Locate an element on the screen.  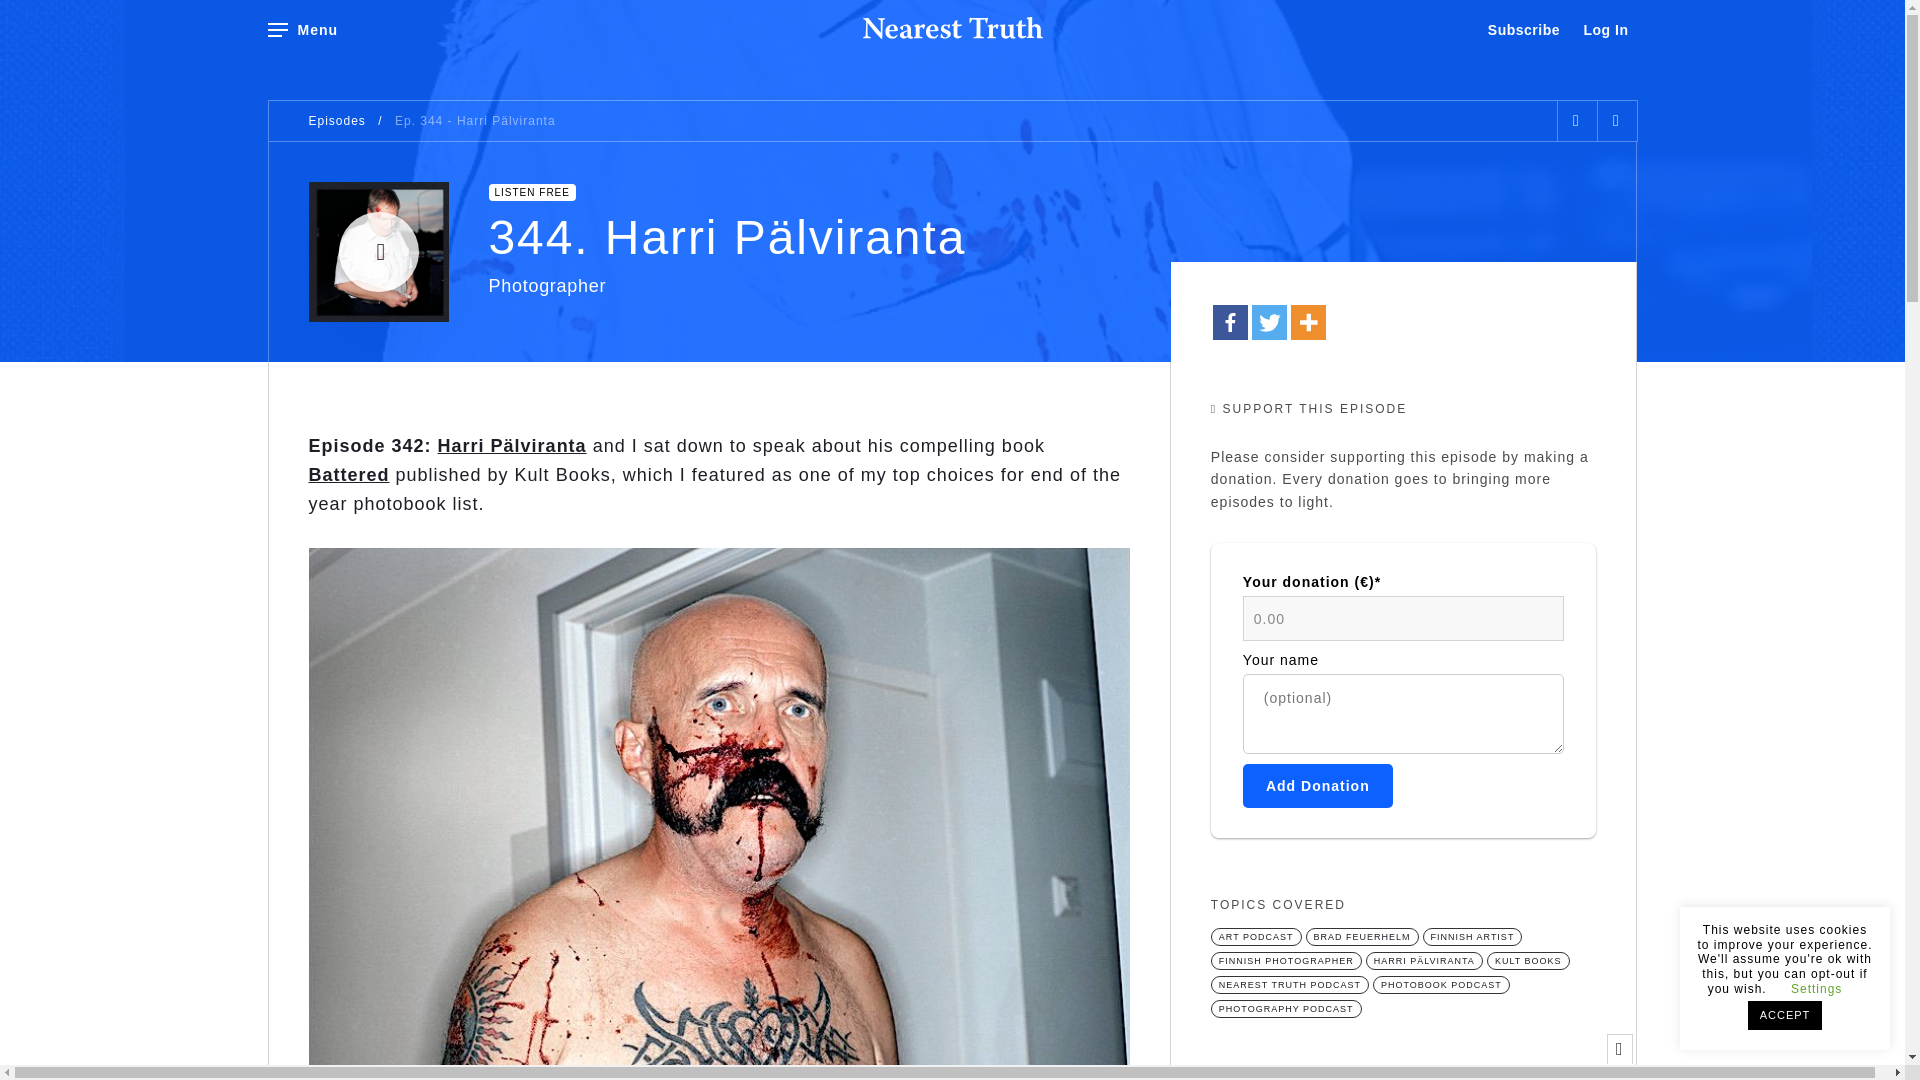
Subscribe is located at coordinates (1523, 30).